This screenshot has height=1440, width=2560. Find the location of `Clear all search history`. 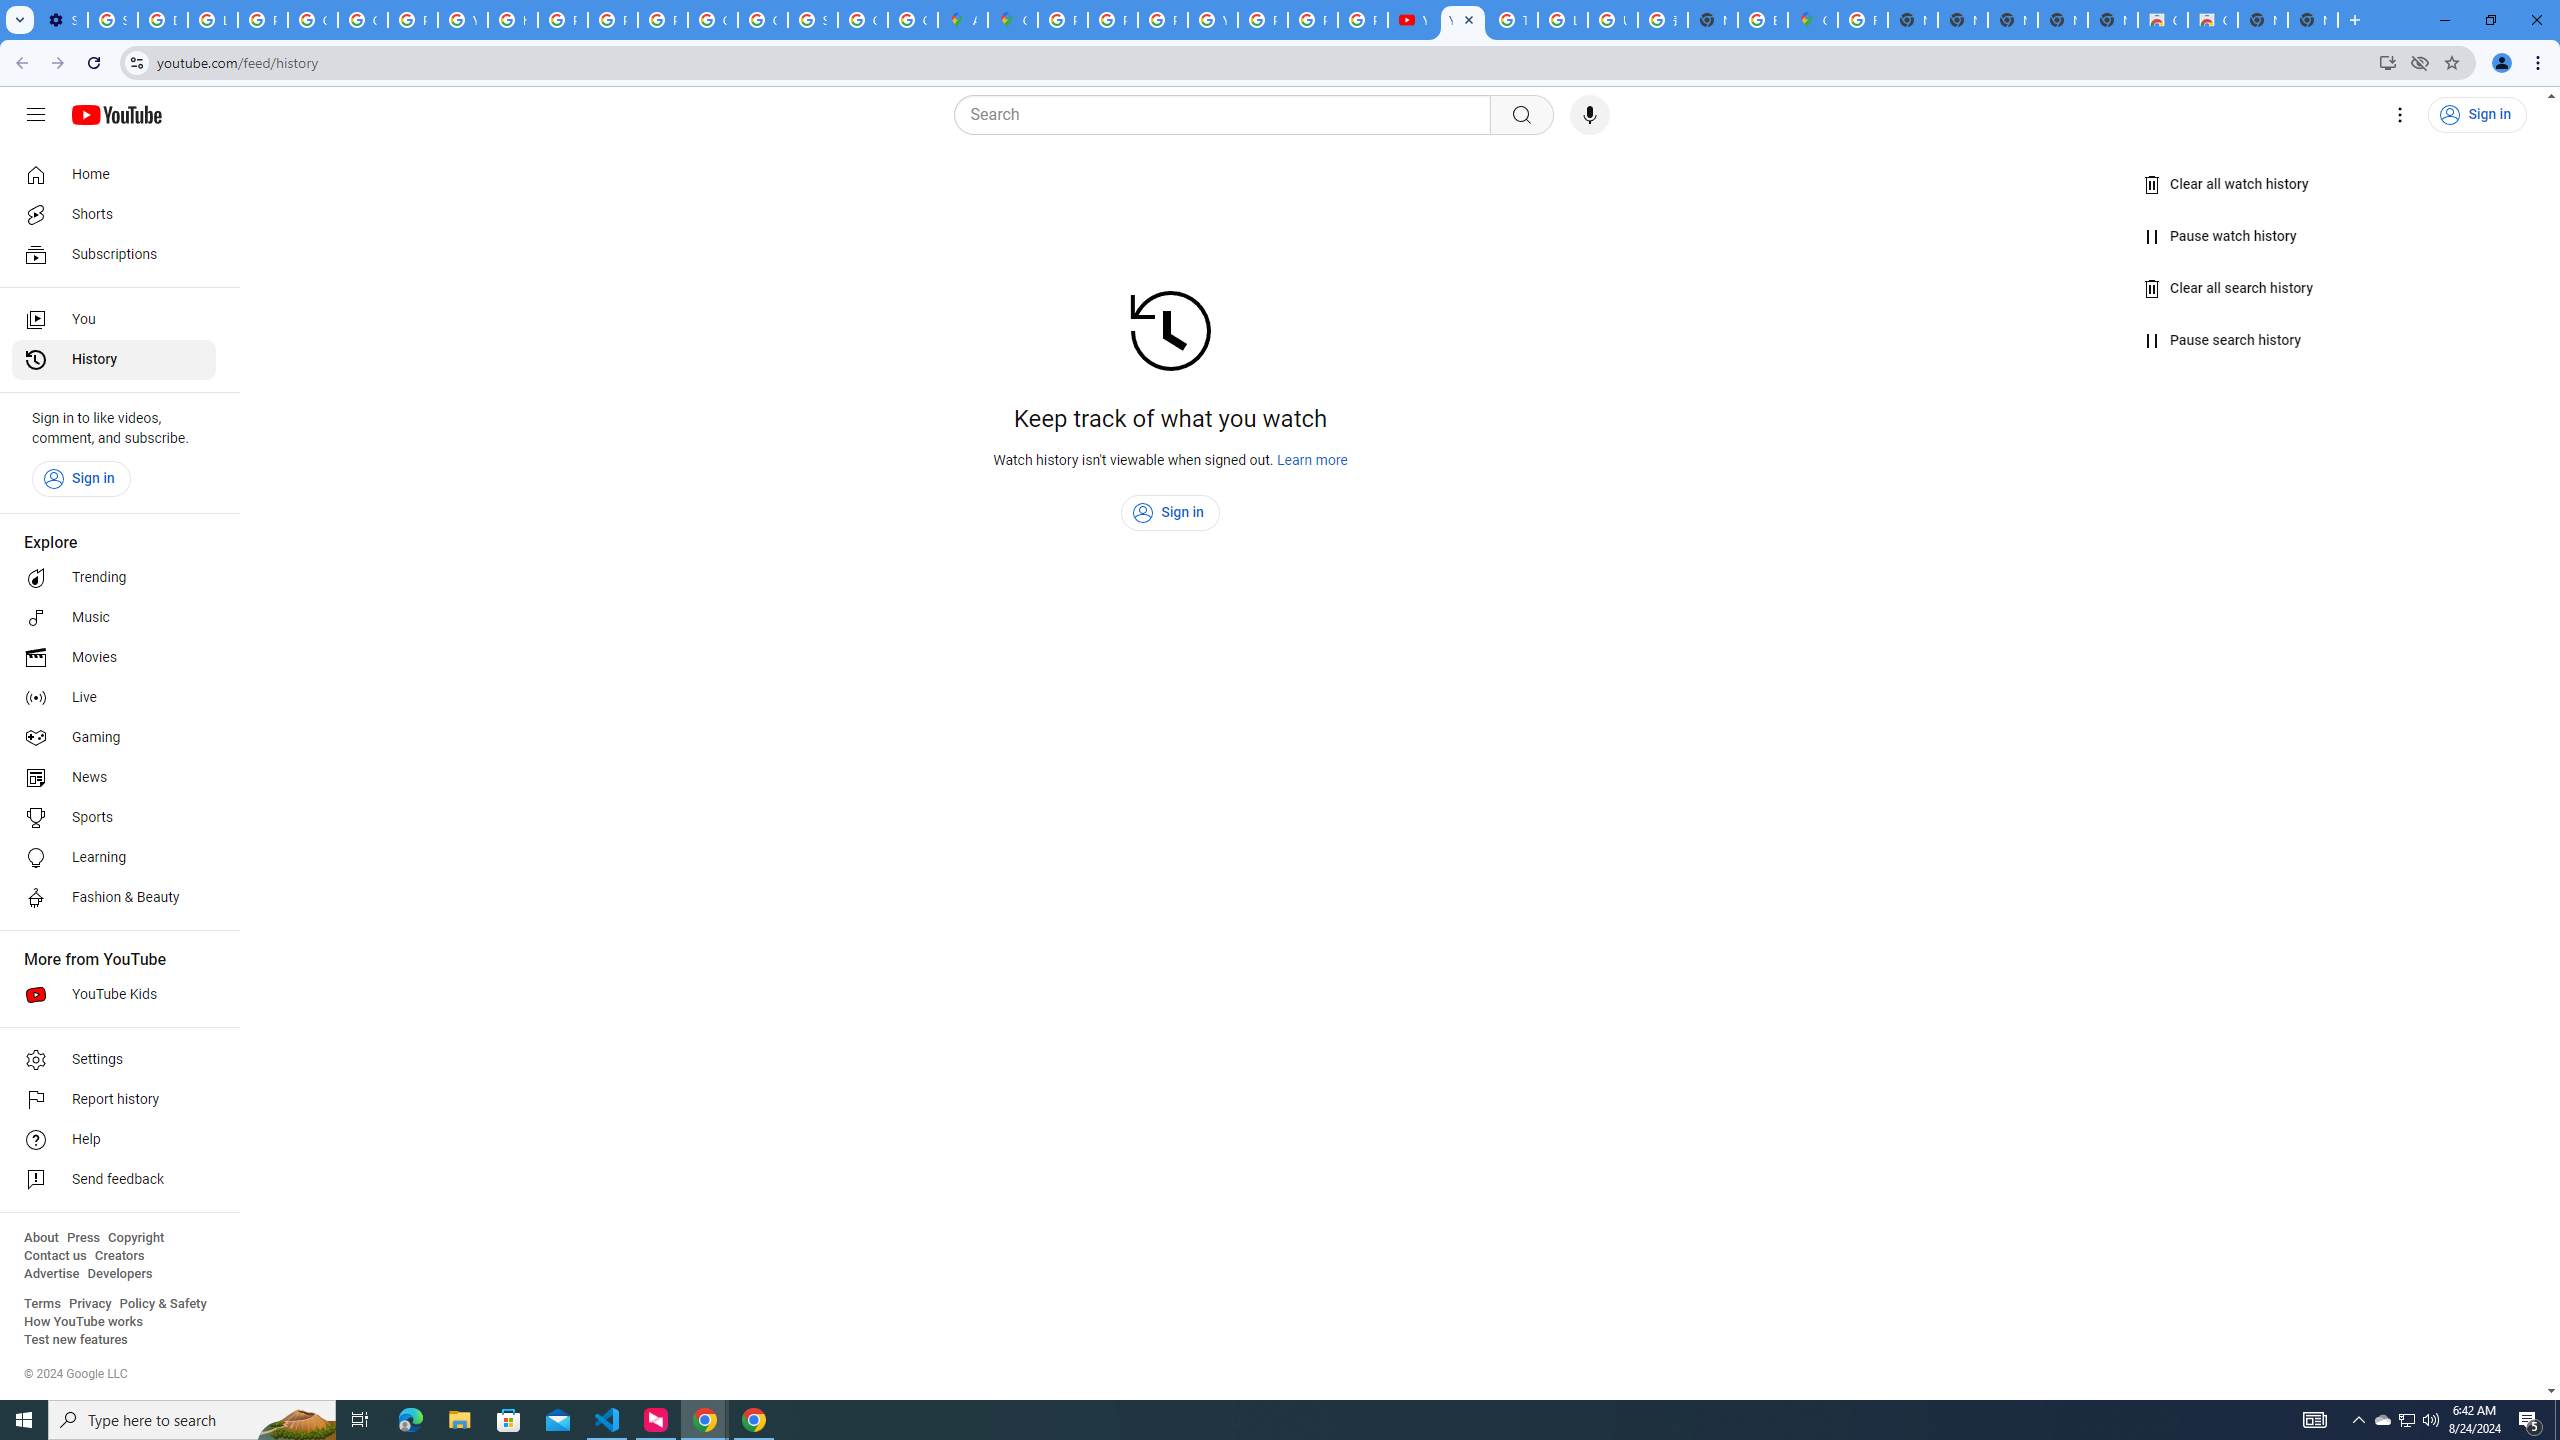

Clear all search history is located at coordinates (2229, 288).